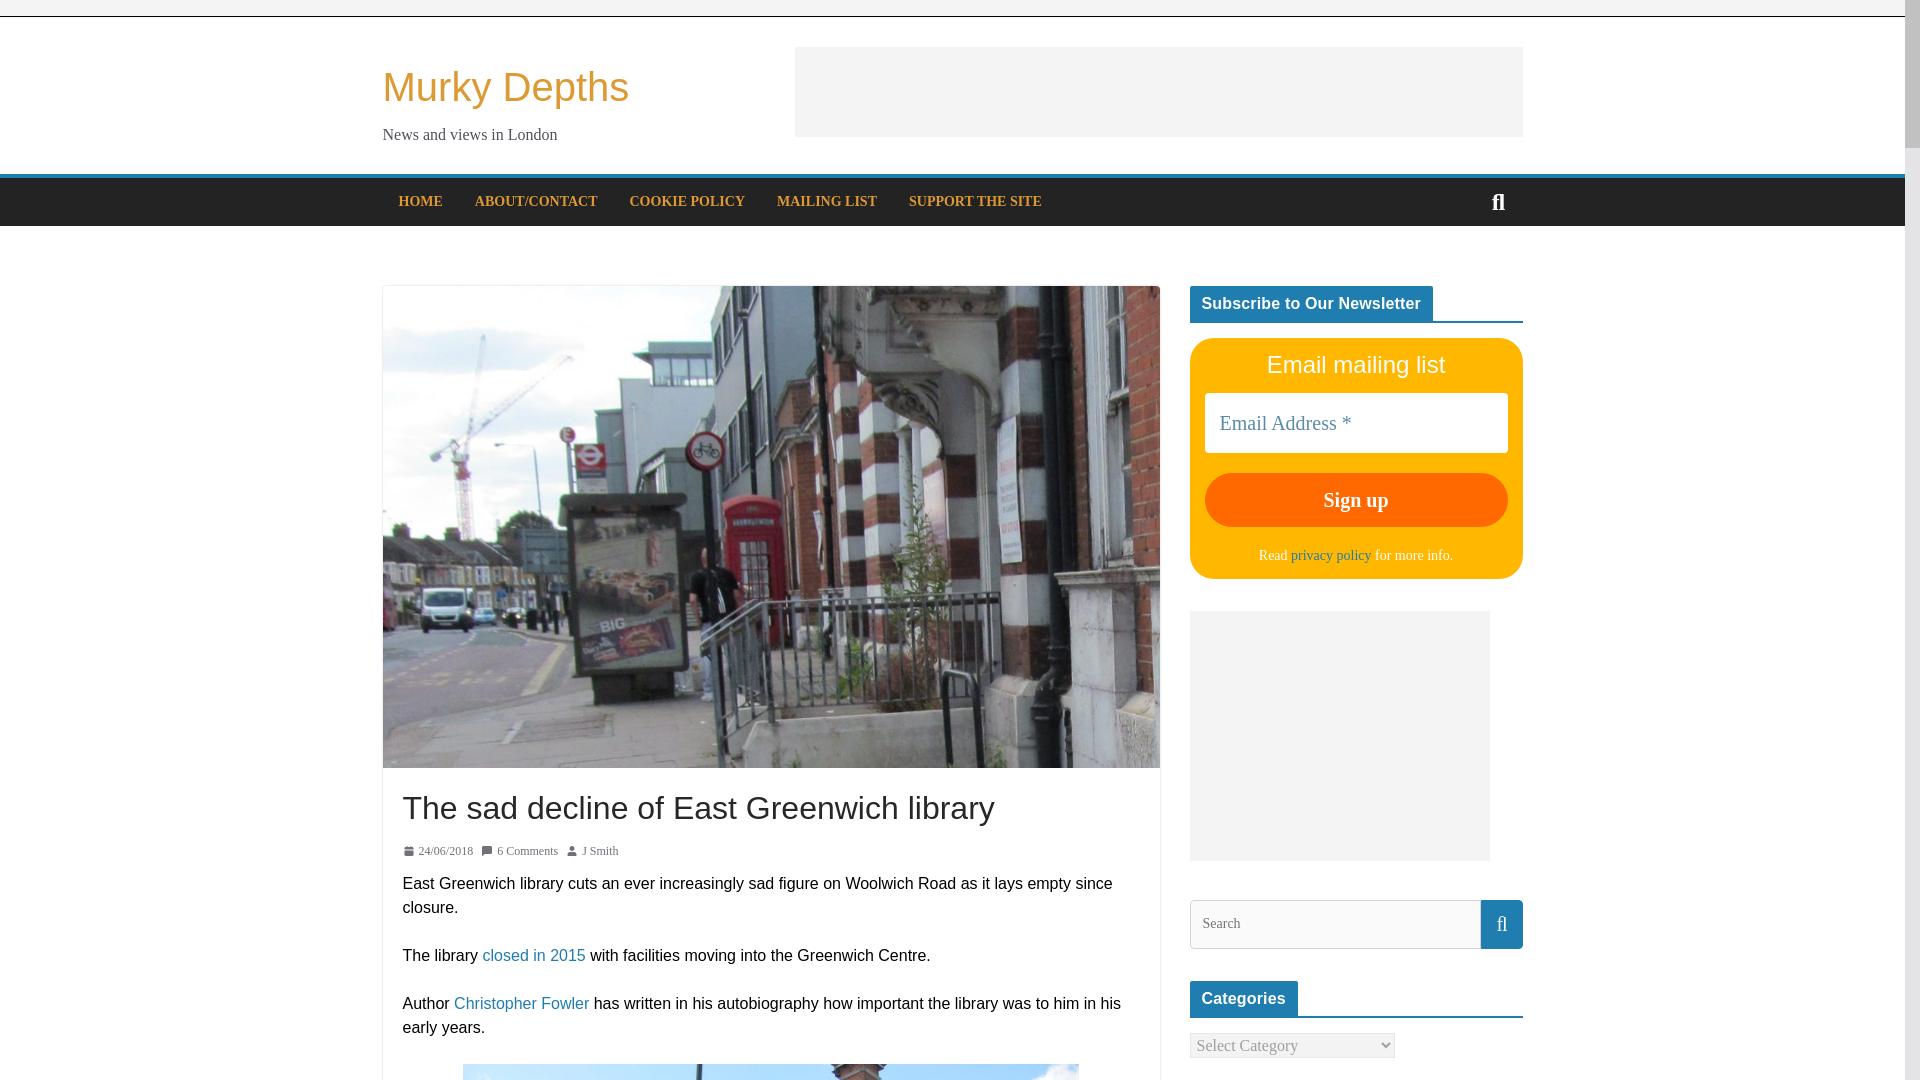 This screenshot has width=1920, height=1080. Describe the element at coordinates (534, 956) in the screenshot. I see `closed in 2015` at that location.